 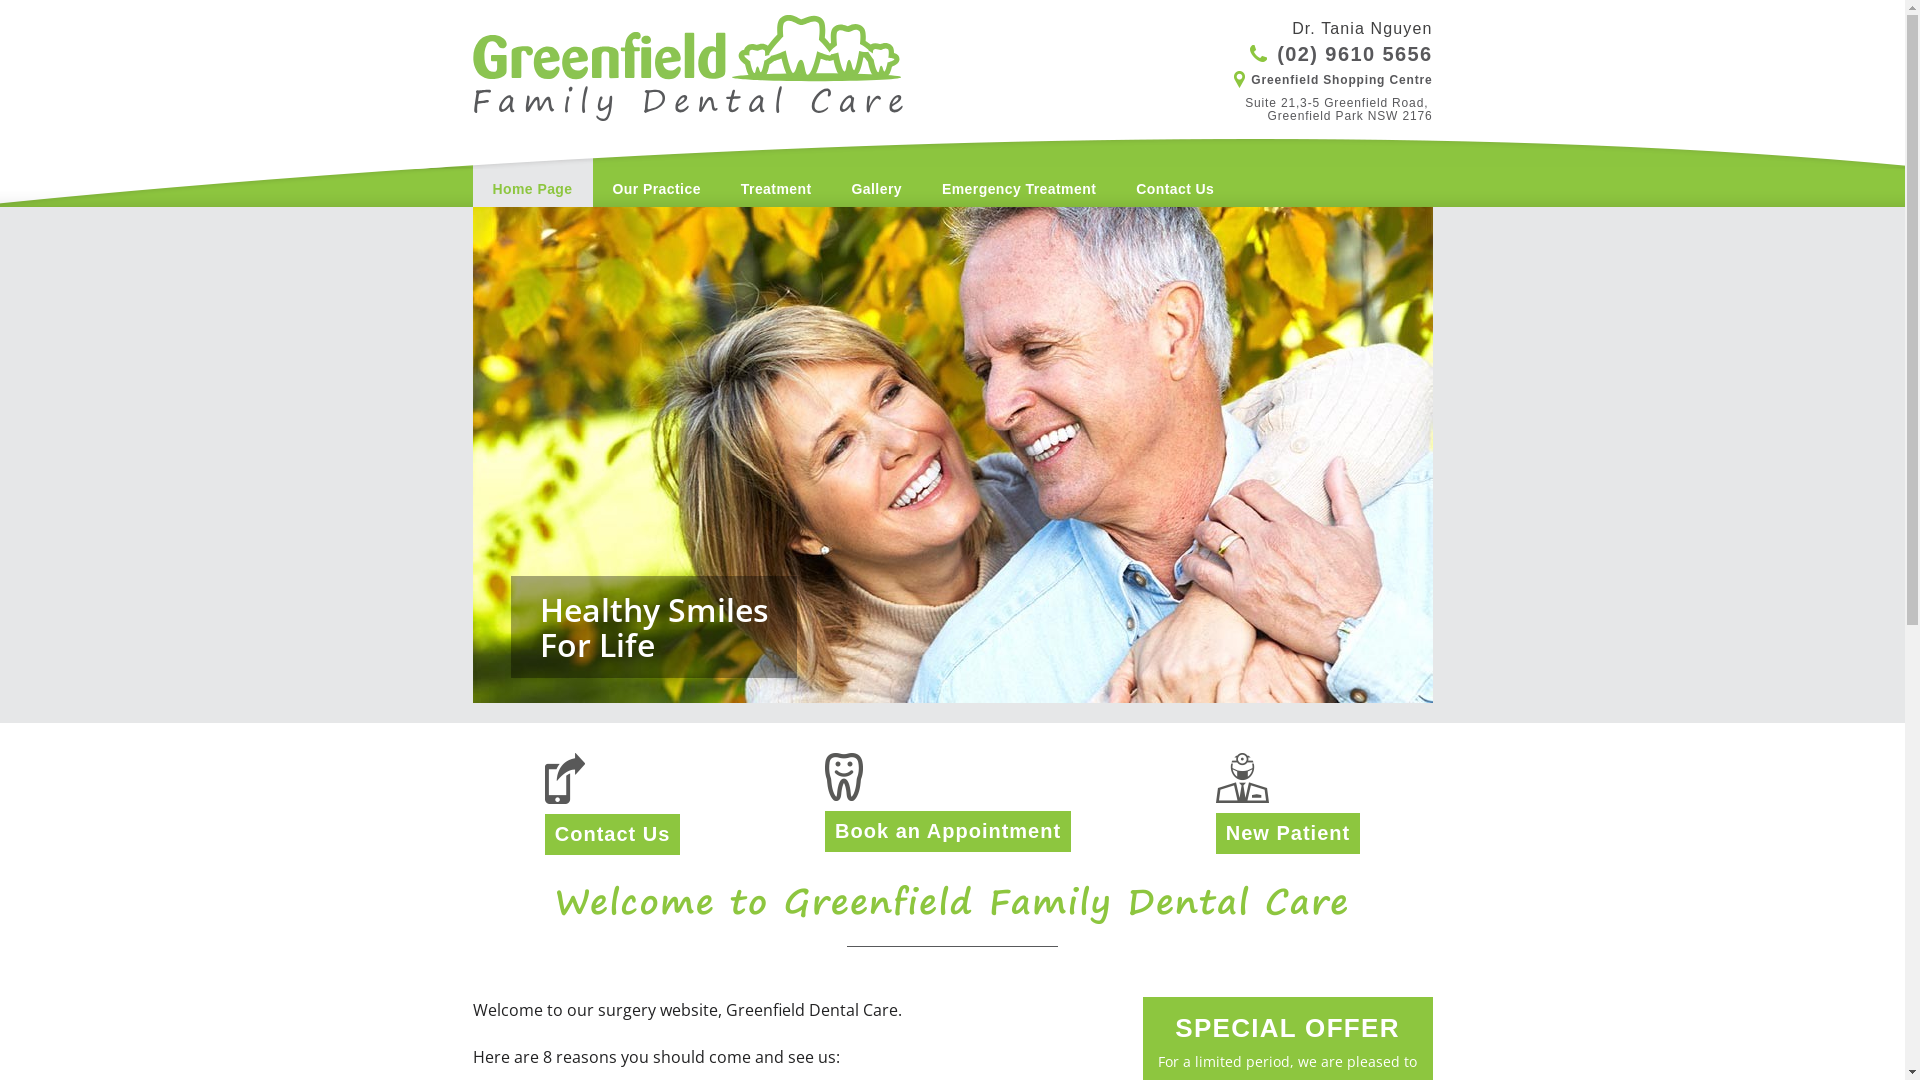 What do you see at coordinates (948, 831) in the screenshot?
I see `Book an Appointment` at bounding box center [948, 831].